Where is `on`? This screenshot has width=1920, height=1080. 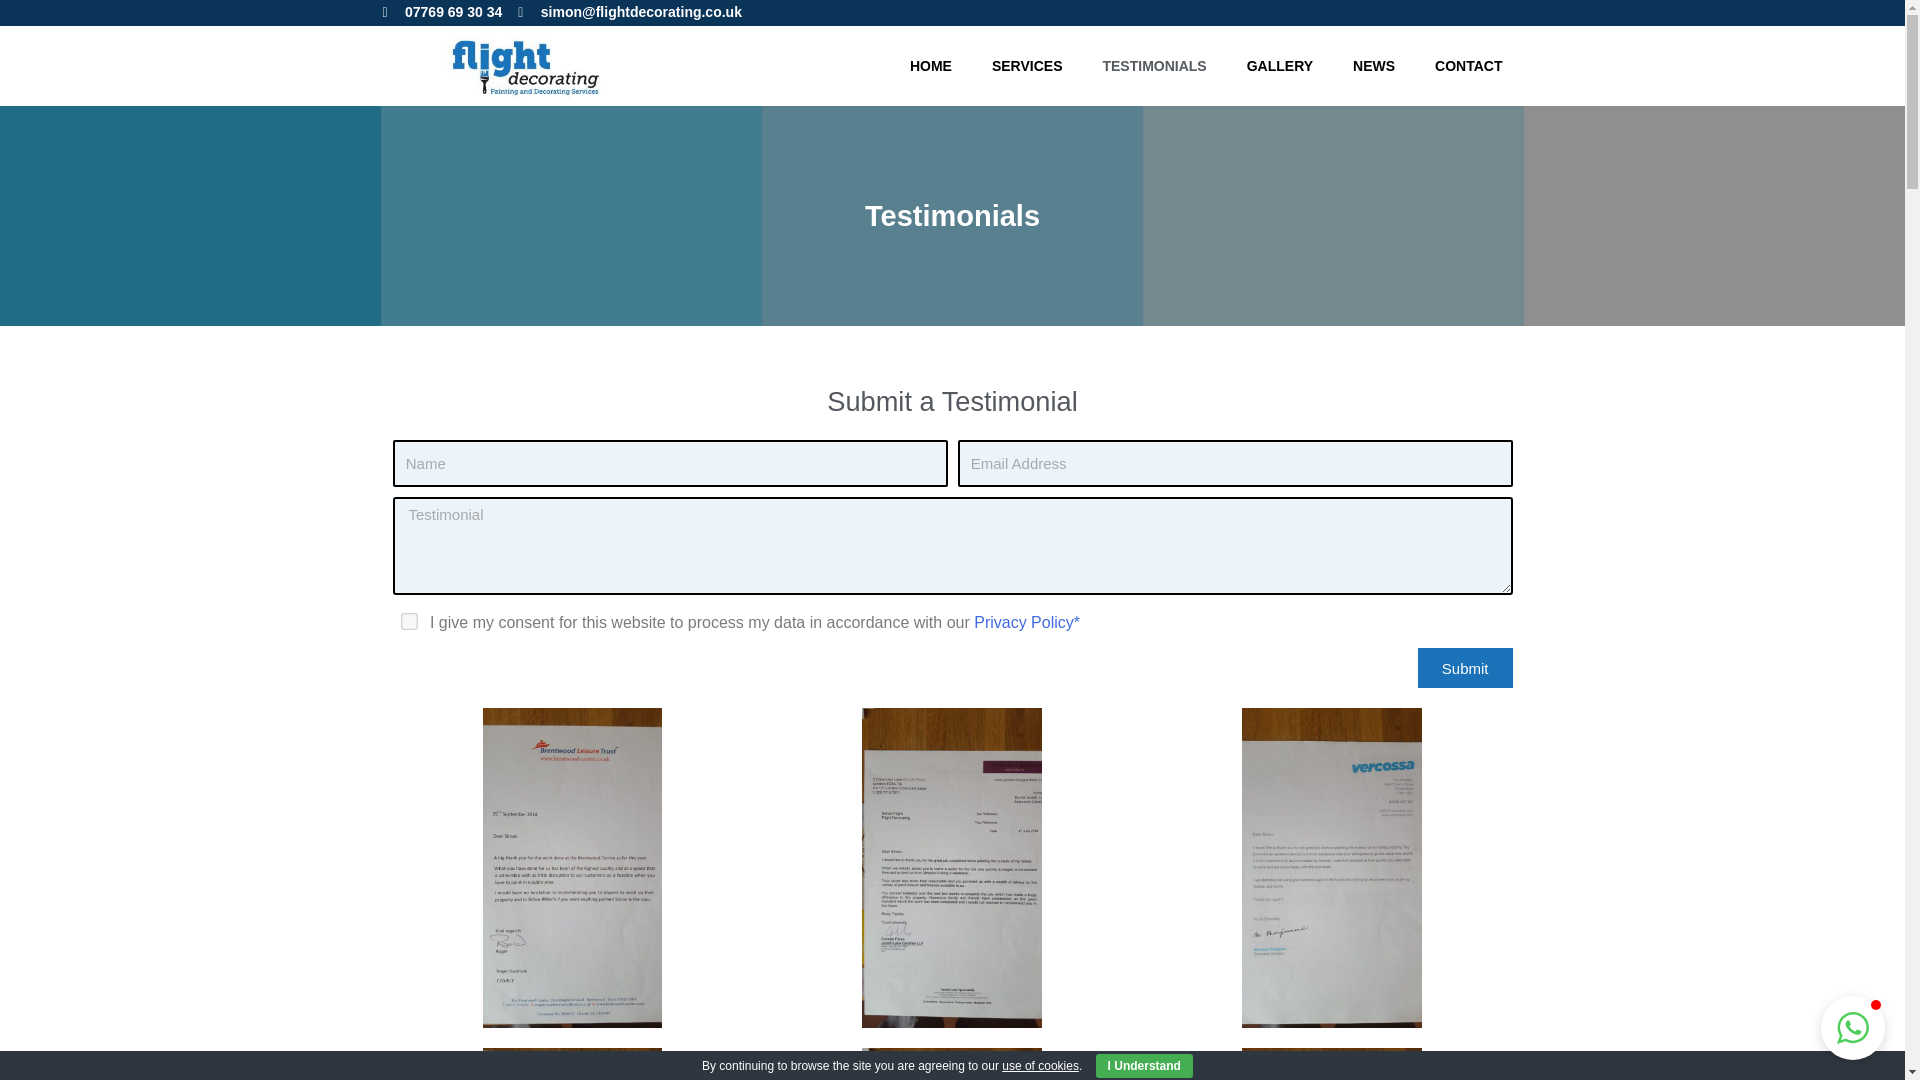
on is located at coordinates (408, 620).